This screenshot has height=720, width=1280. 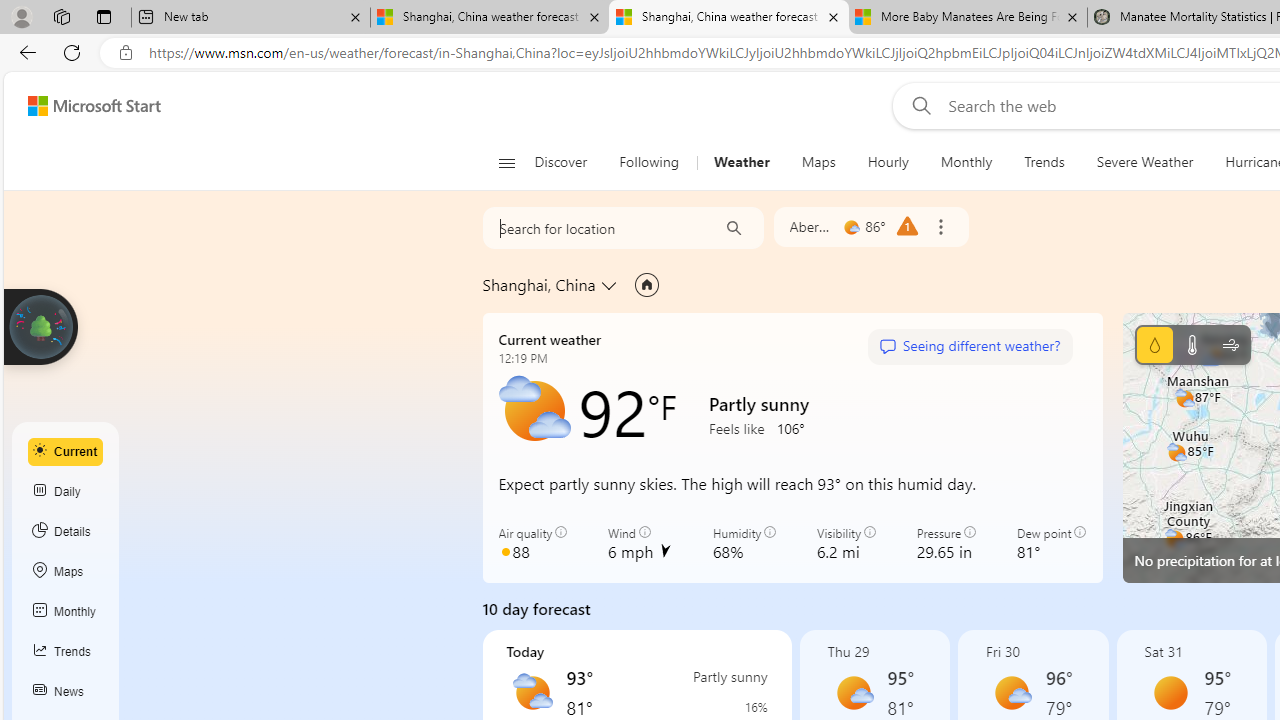 What do you see at coordinates (1170, 692) in the screenshot?
I see `Sunny` at bounding box center [1170, 692].